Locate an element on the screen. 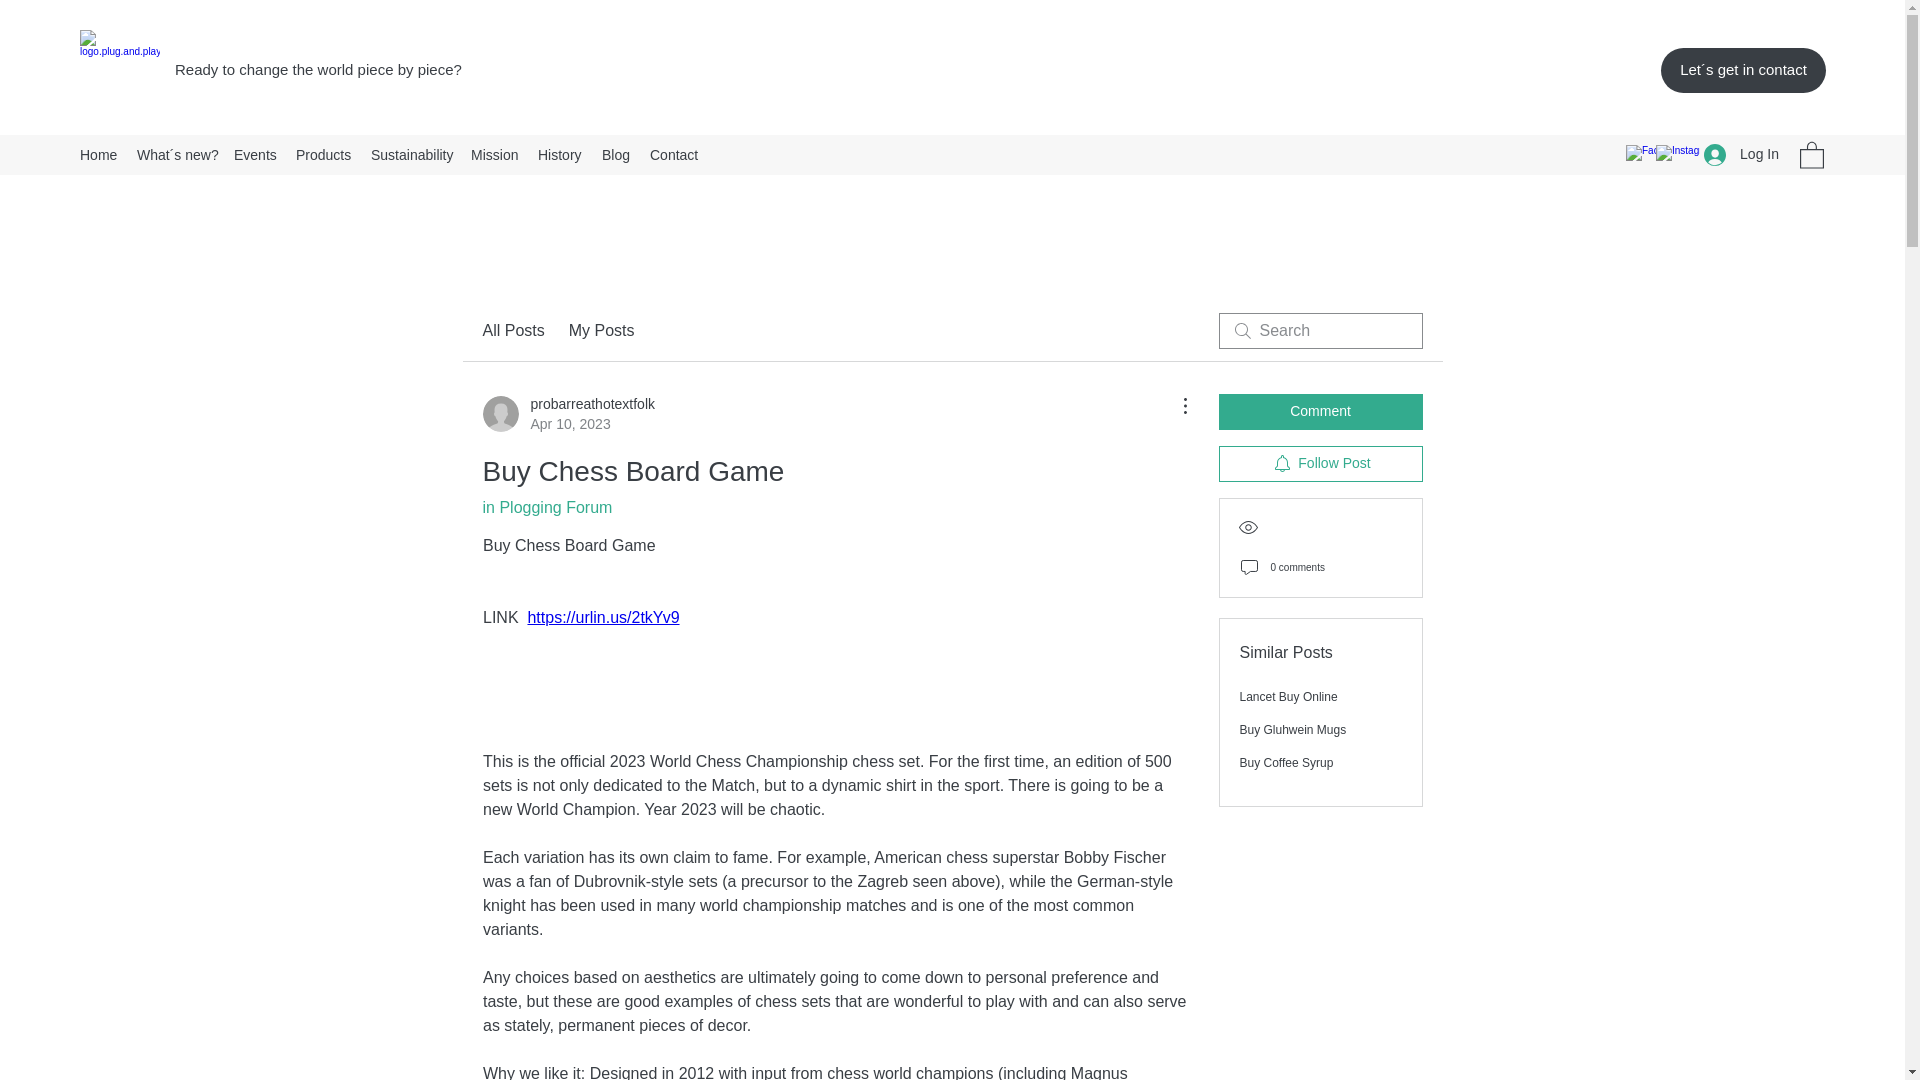  Mission is located at coordinates (494, 154).